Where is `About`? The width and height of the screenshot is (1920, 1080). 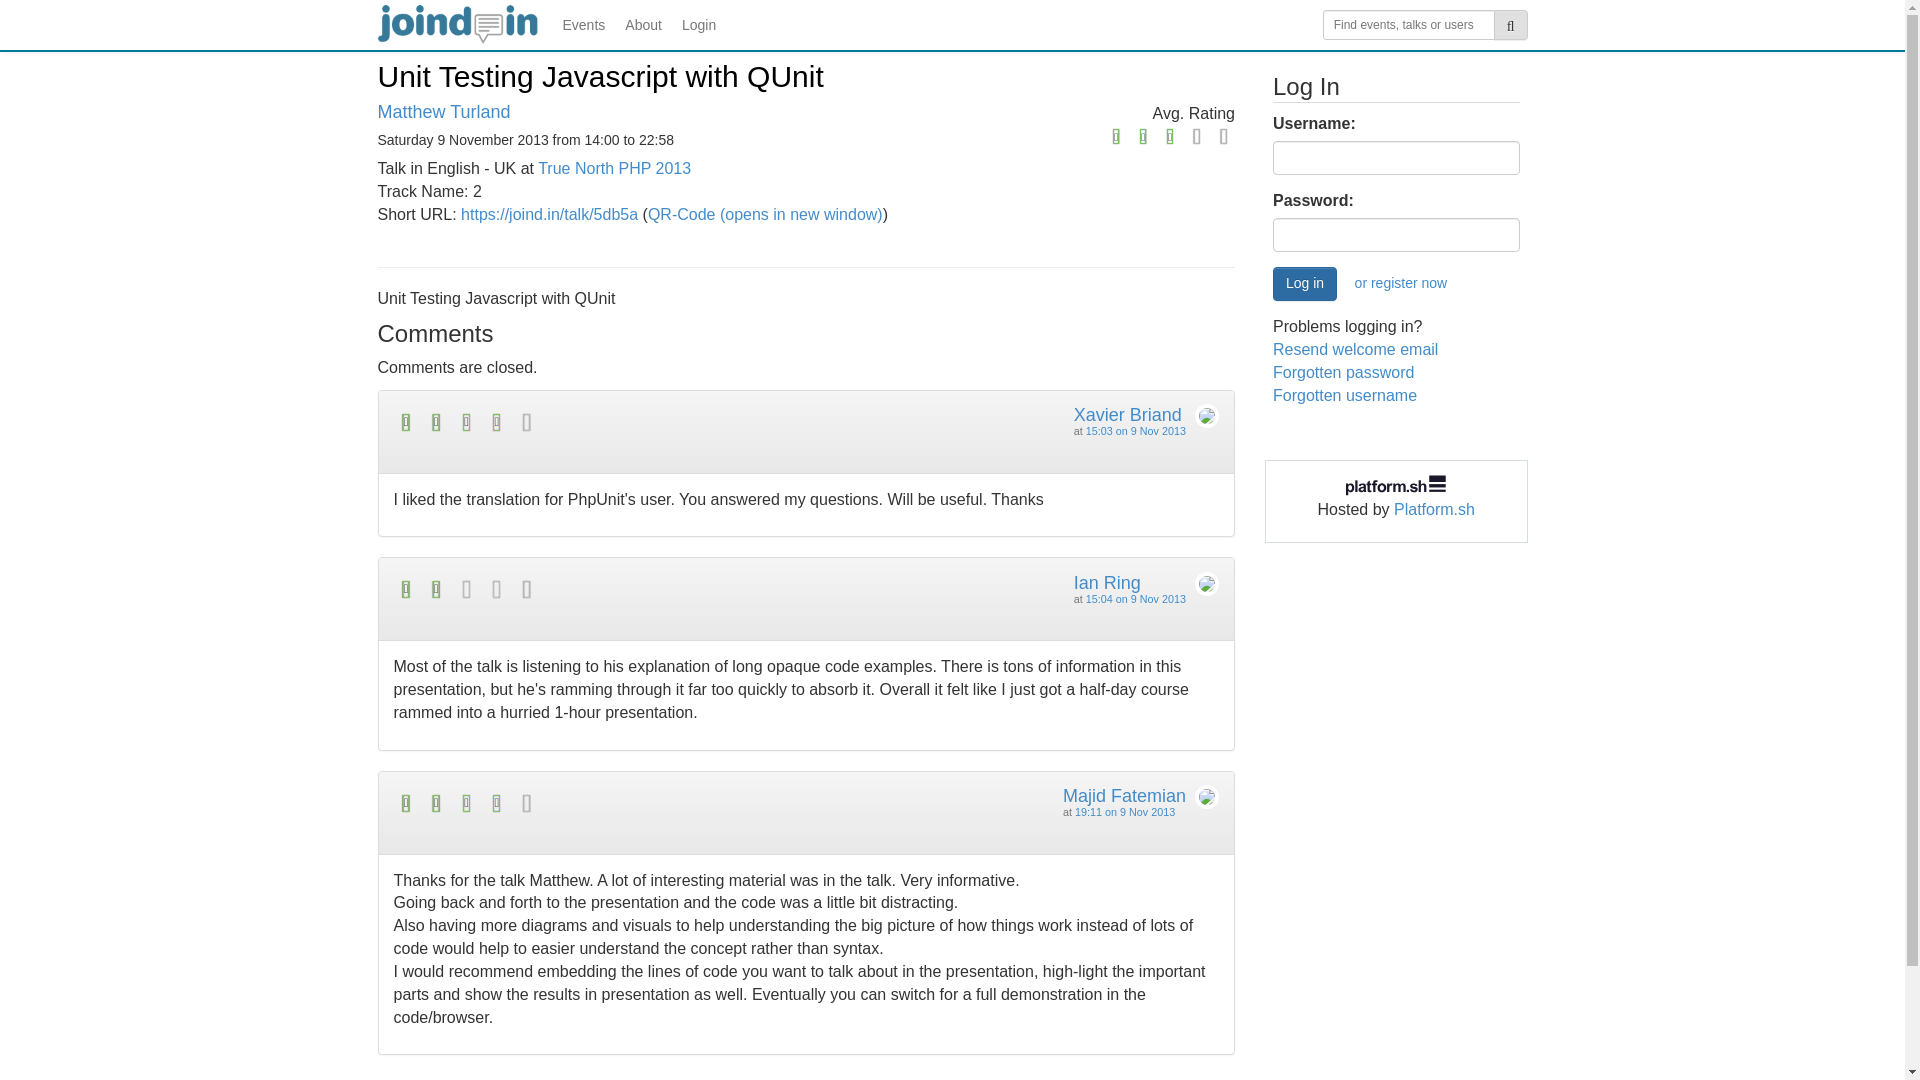
About is located at coordinates (643, 24).